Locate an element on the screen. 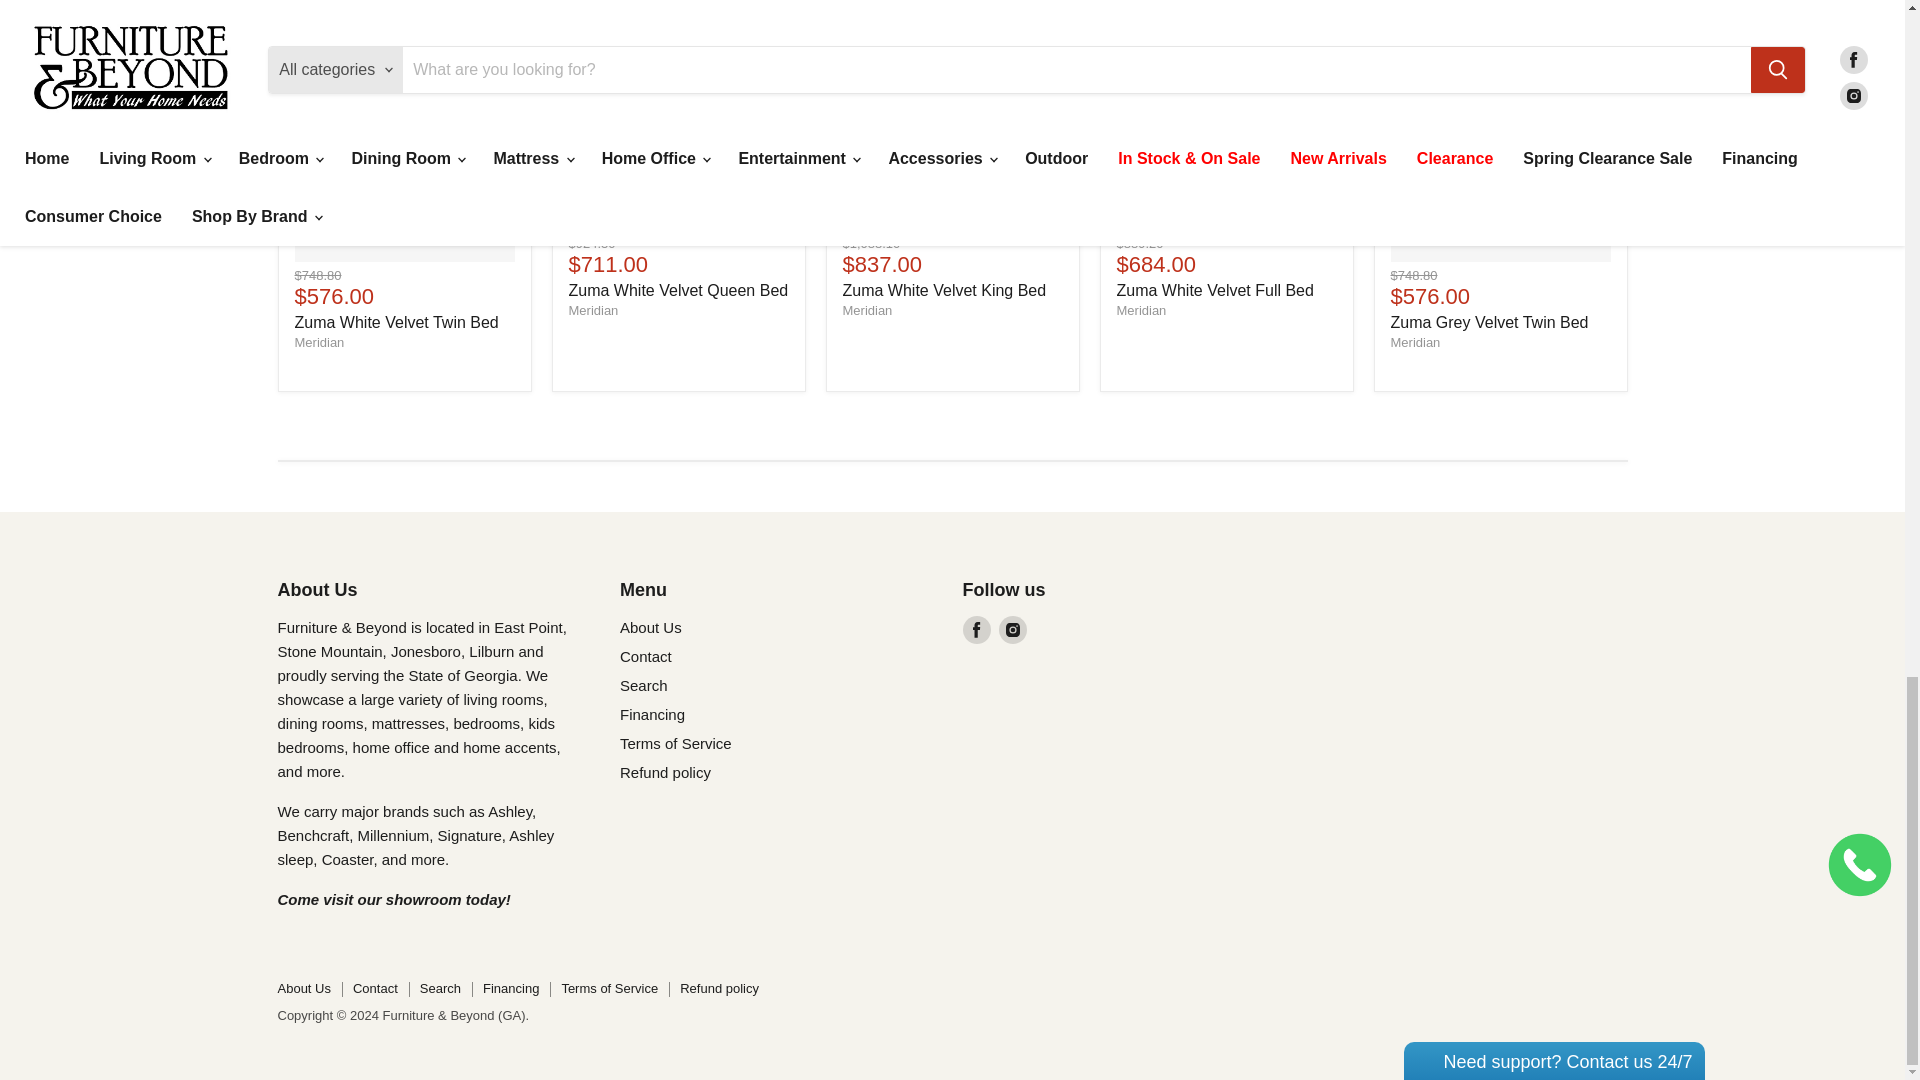  Meridian is located at coordinates (318, 342).